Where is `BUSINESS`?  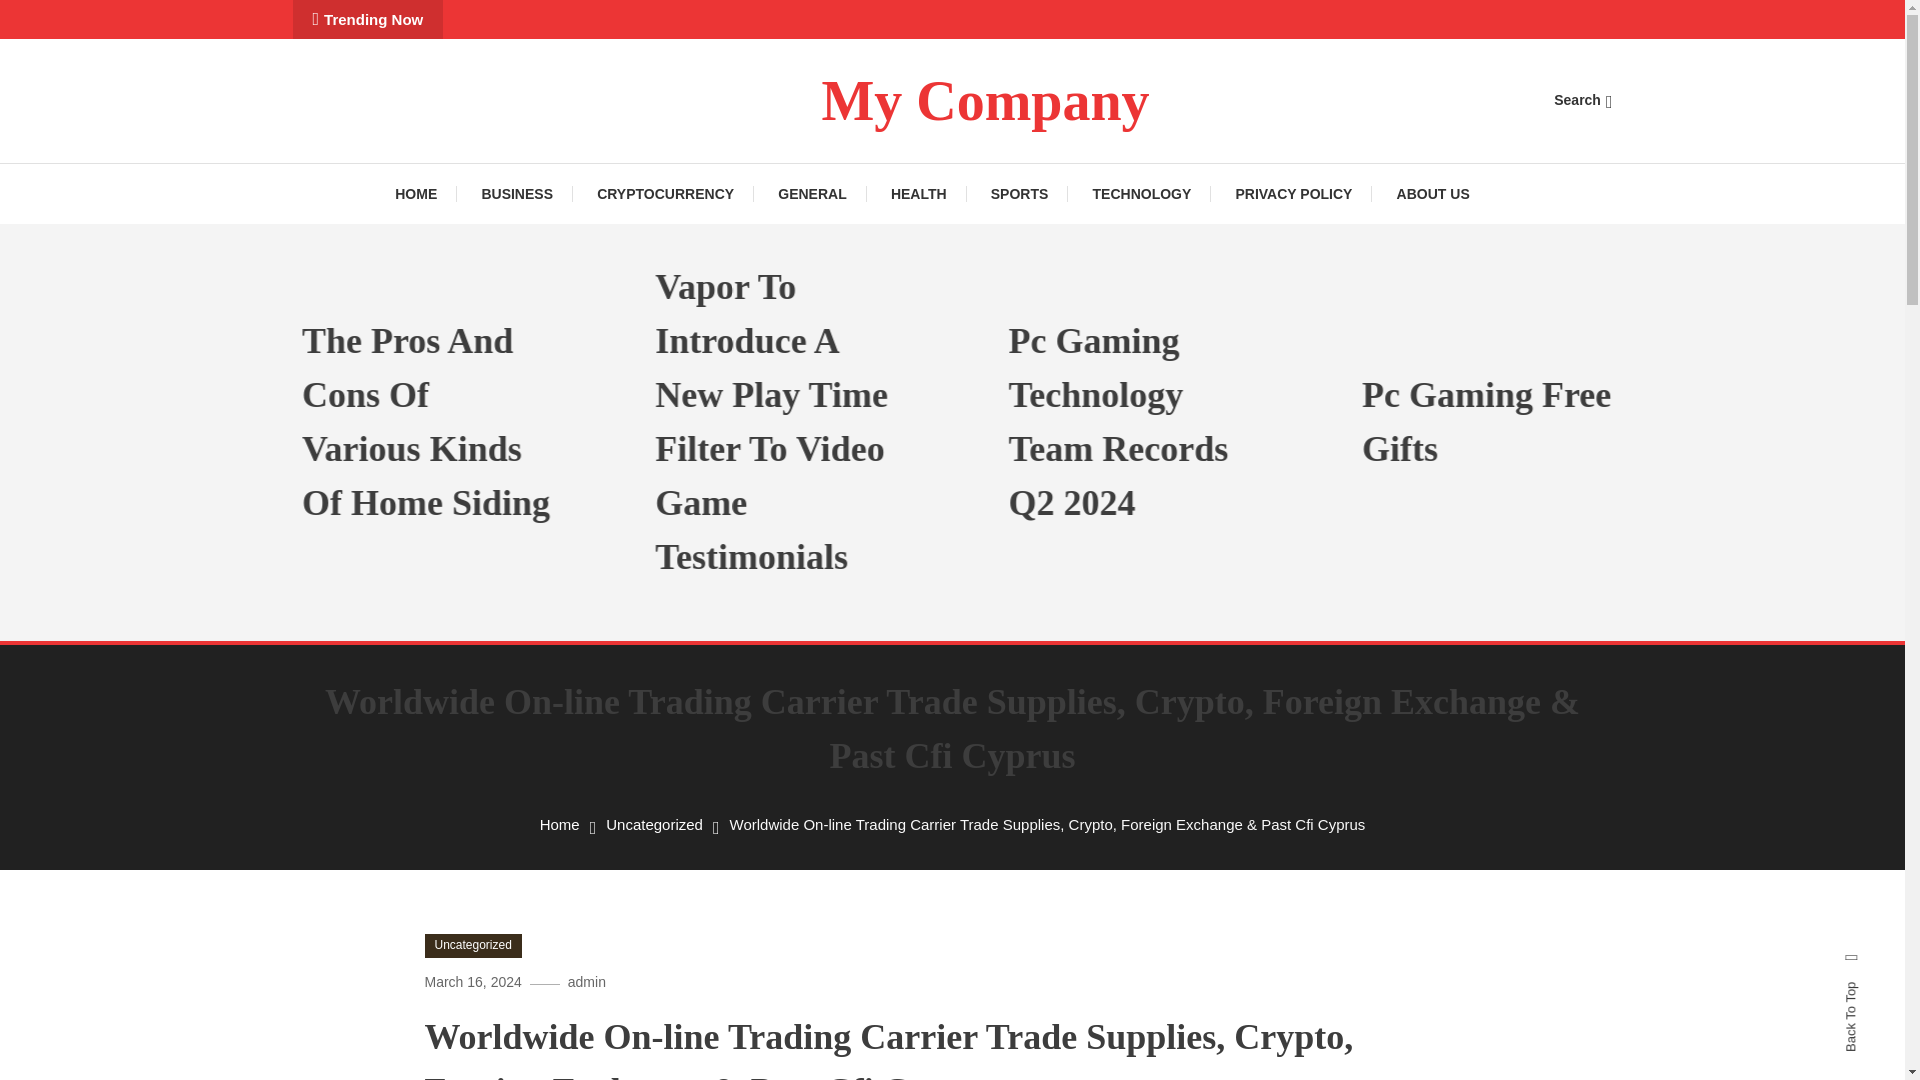 BUSINESS is located at coordinates (516, 194).